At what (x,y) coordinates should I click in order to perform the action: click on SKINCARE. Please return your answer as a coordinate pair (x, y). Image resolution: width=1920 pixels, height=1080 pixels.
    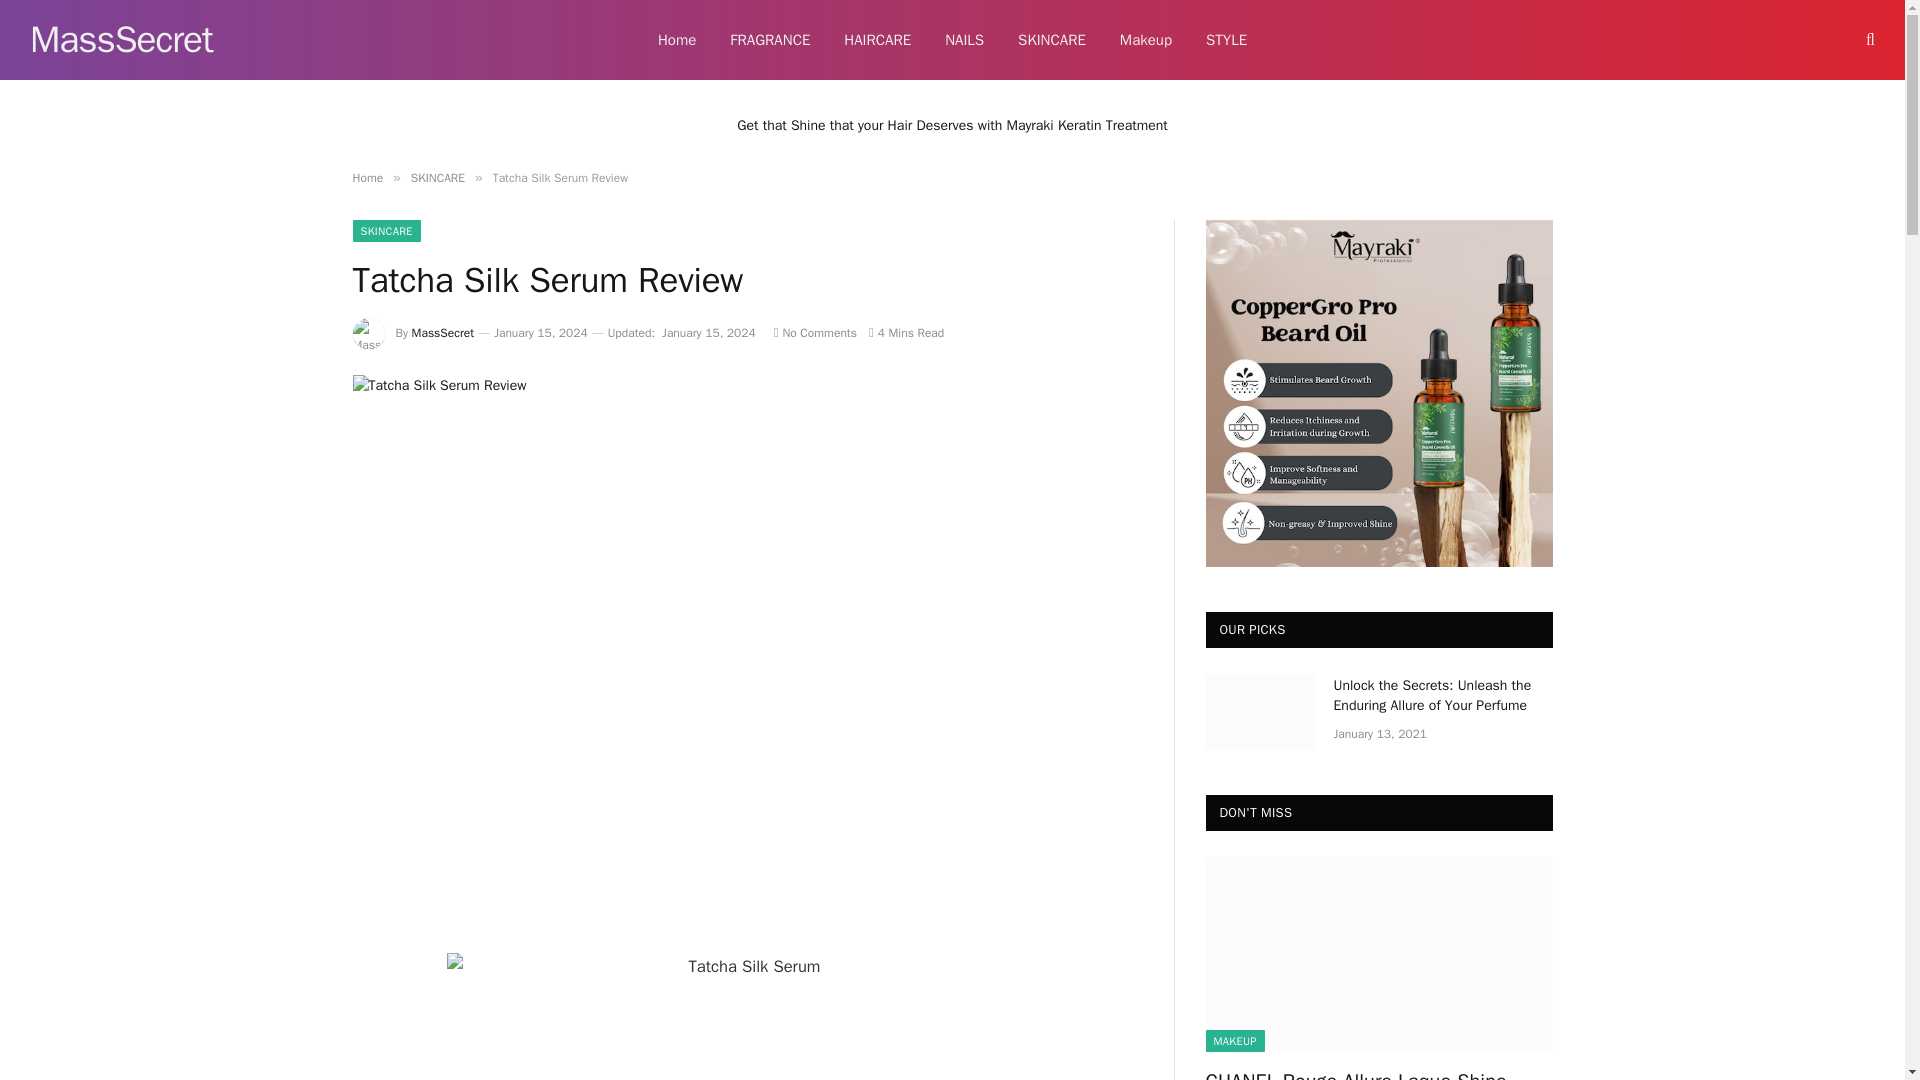
    Looking at the image, I should click on (437, 177).